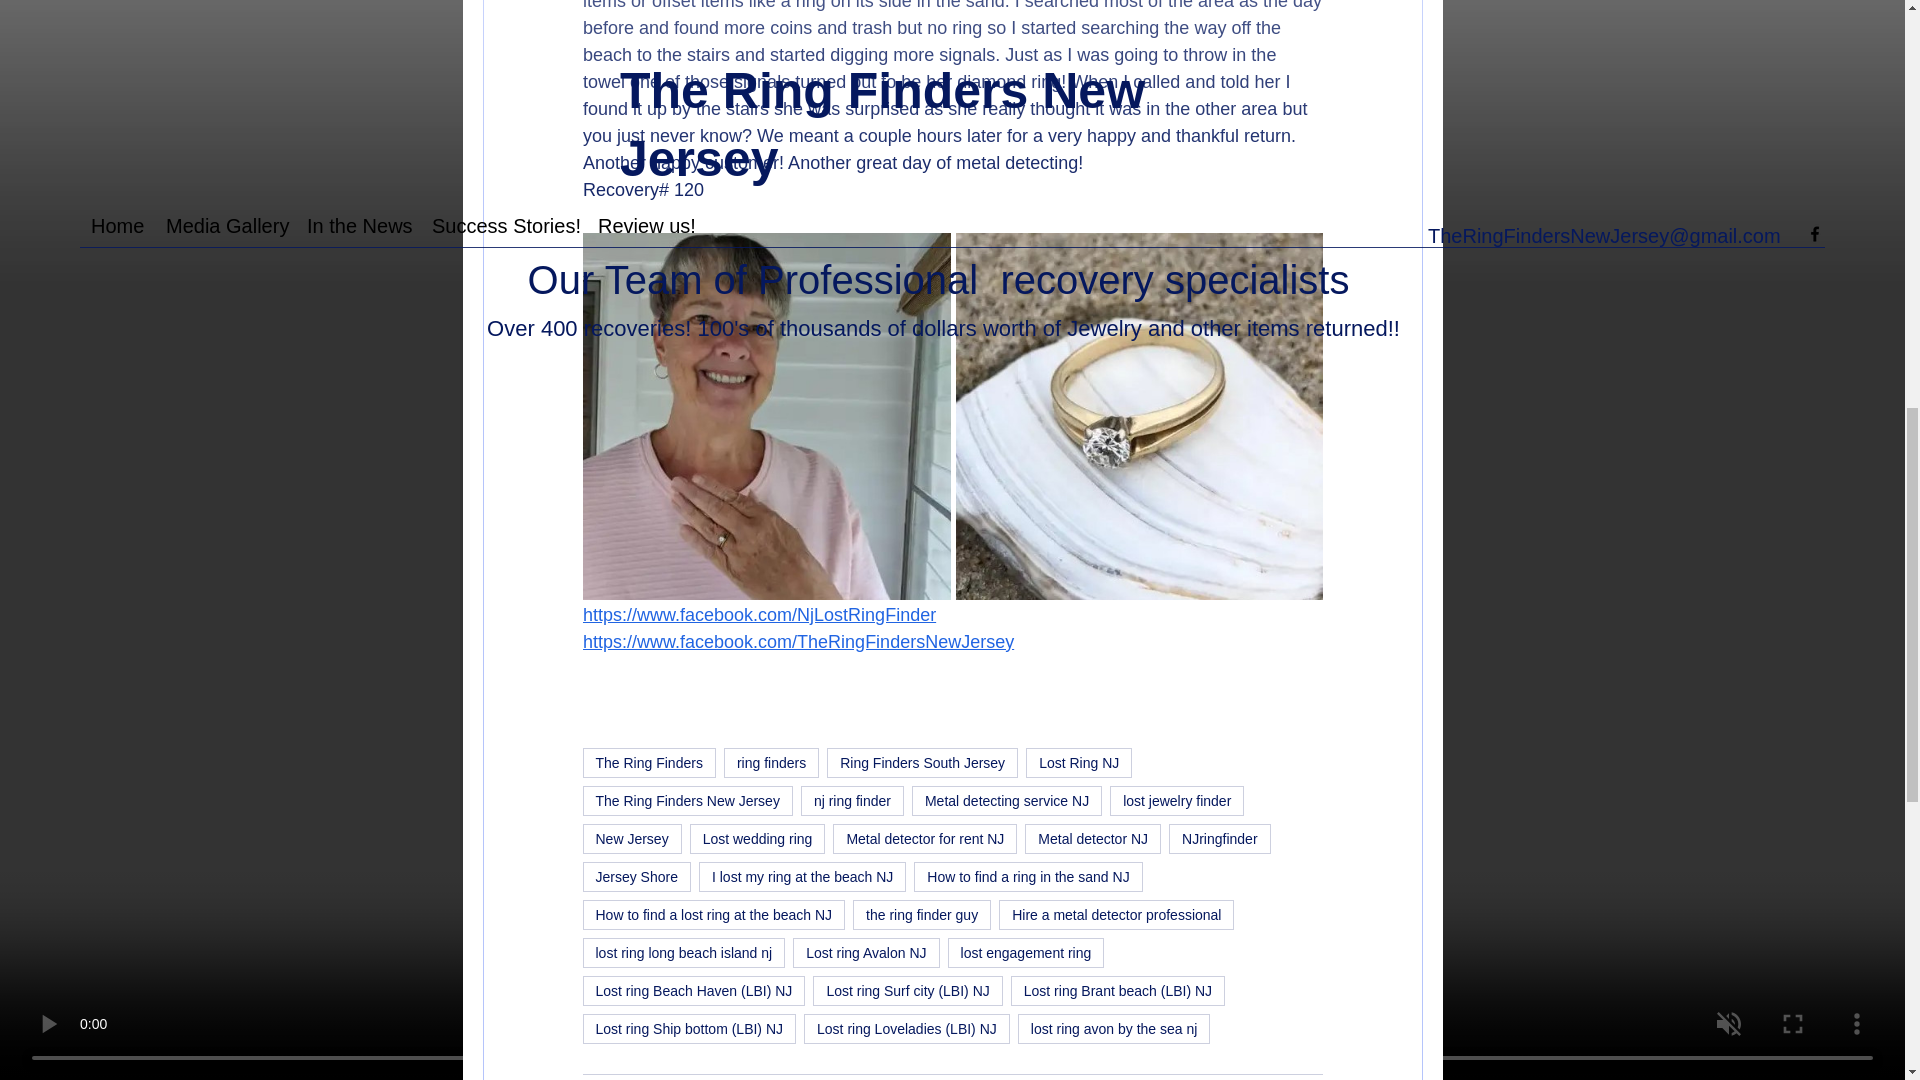 The height and width of the screenshot is (1080, 1920). I want to click on Ring Finders South Jersey, so click(922, 762).